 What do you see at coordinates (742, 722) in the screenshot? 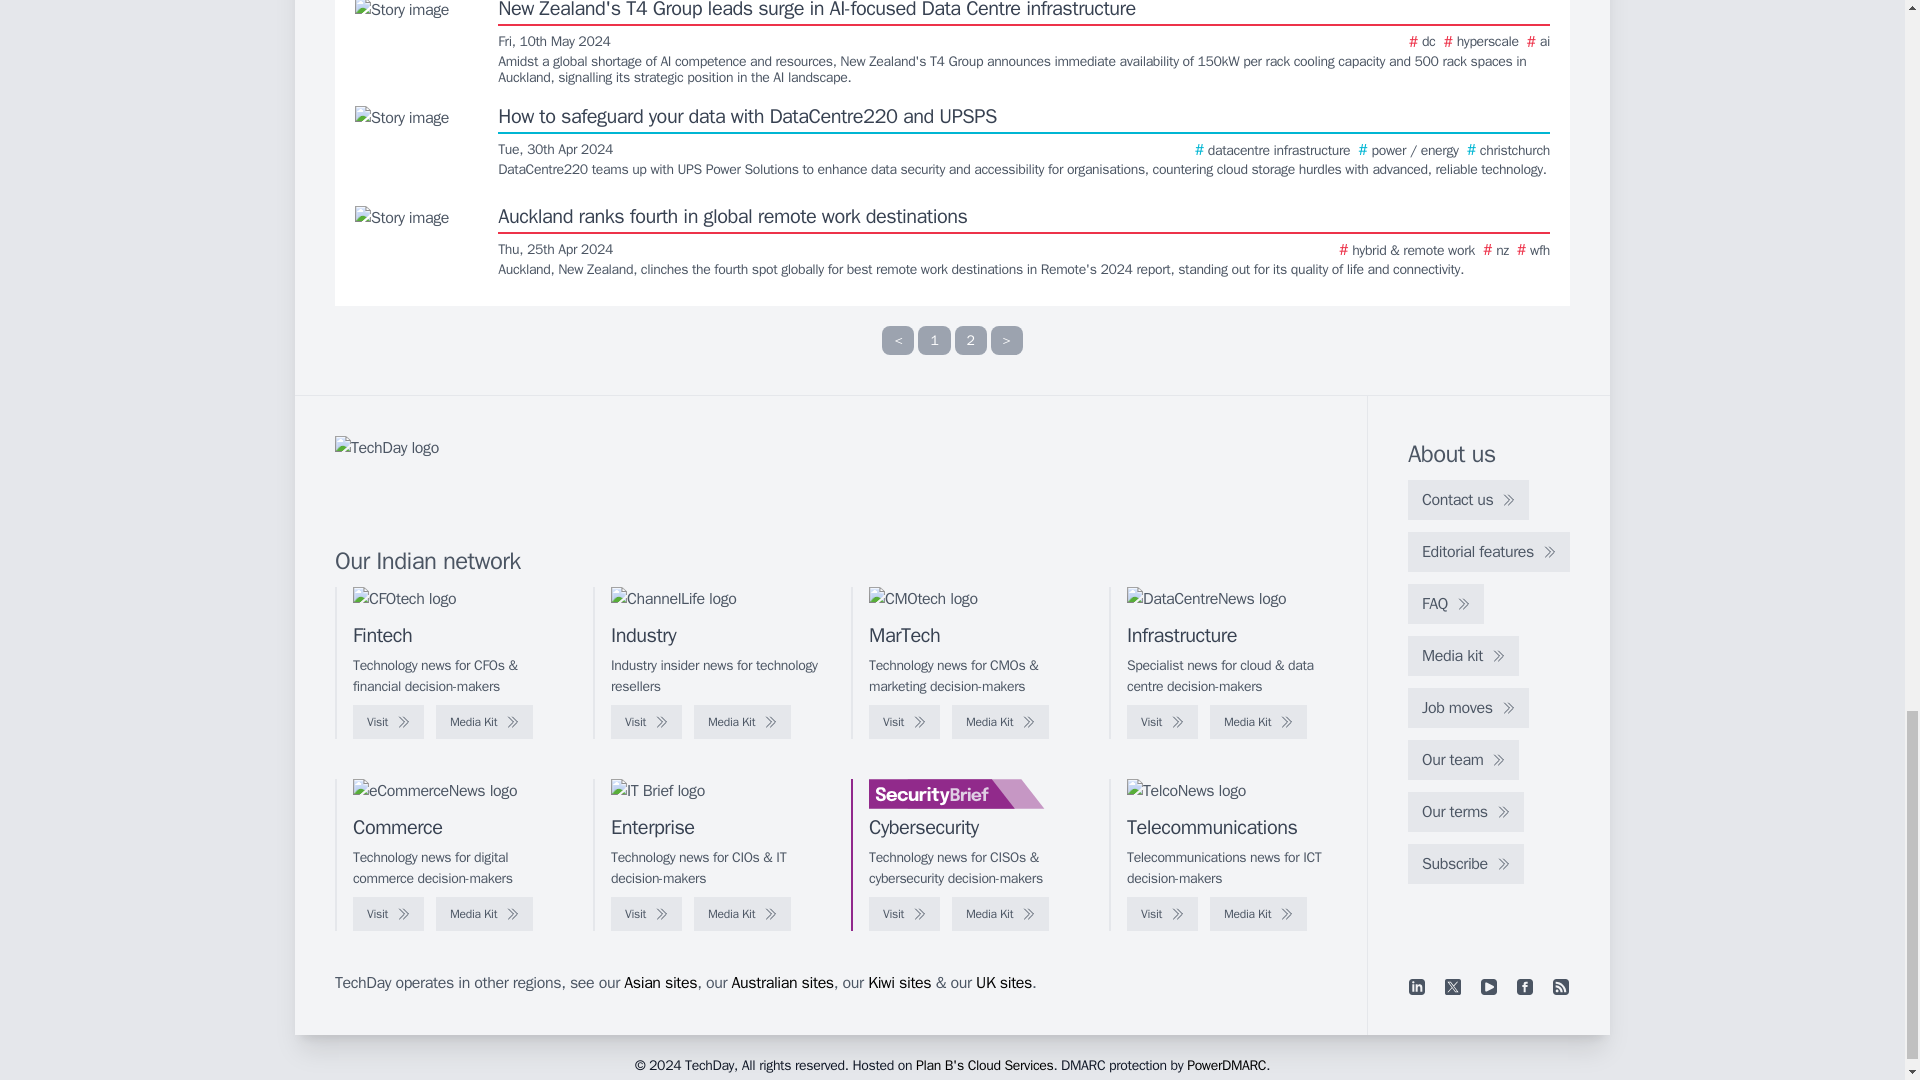
I see `Media Kit` at bounding box center [742, 722].